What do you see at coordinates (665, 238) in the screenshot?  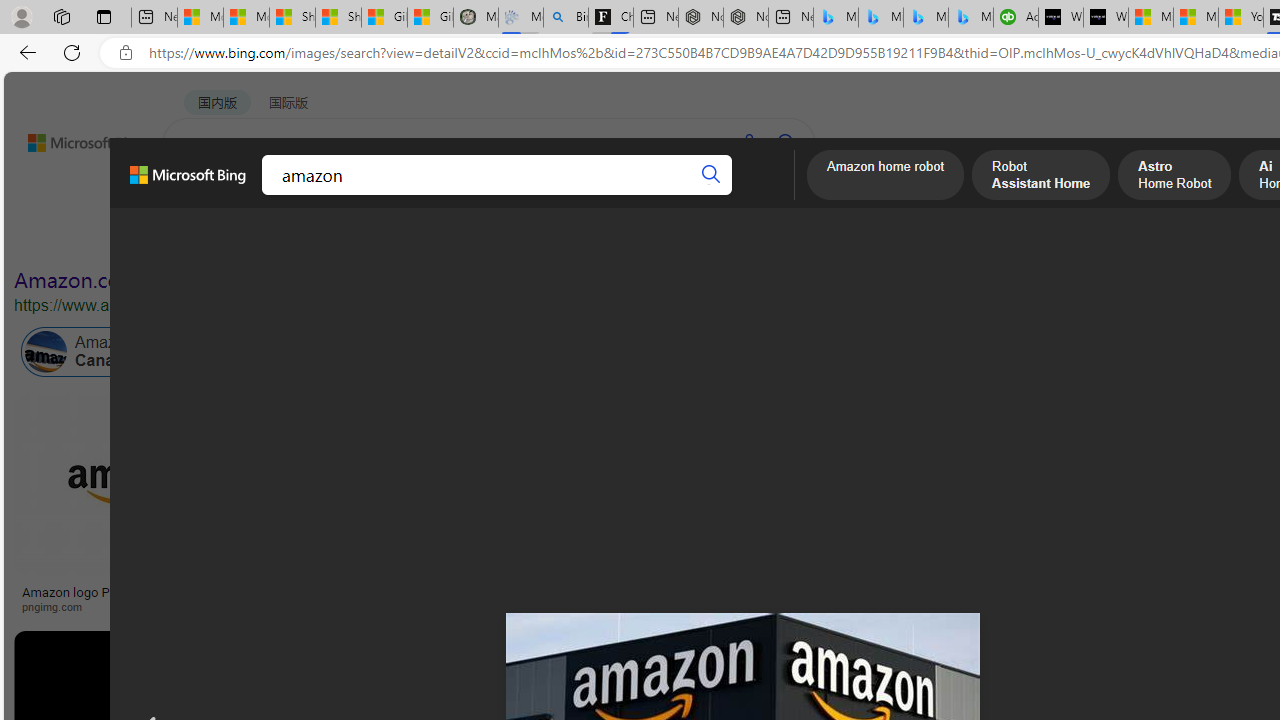 I see `License` at bounding box center [665, 238].